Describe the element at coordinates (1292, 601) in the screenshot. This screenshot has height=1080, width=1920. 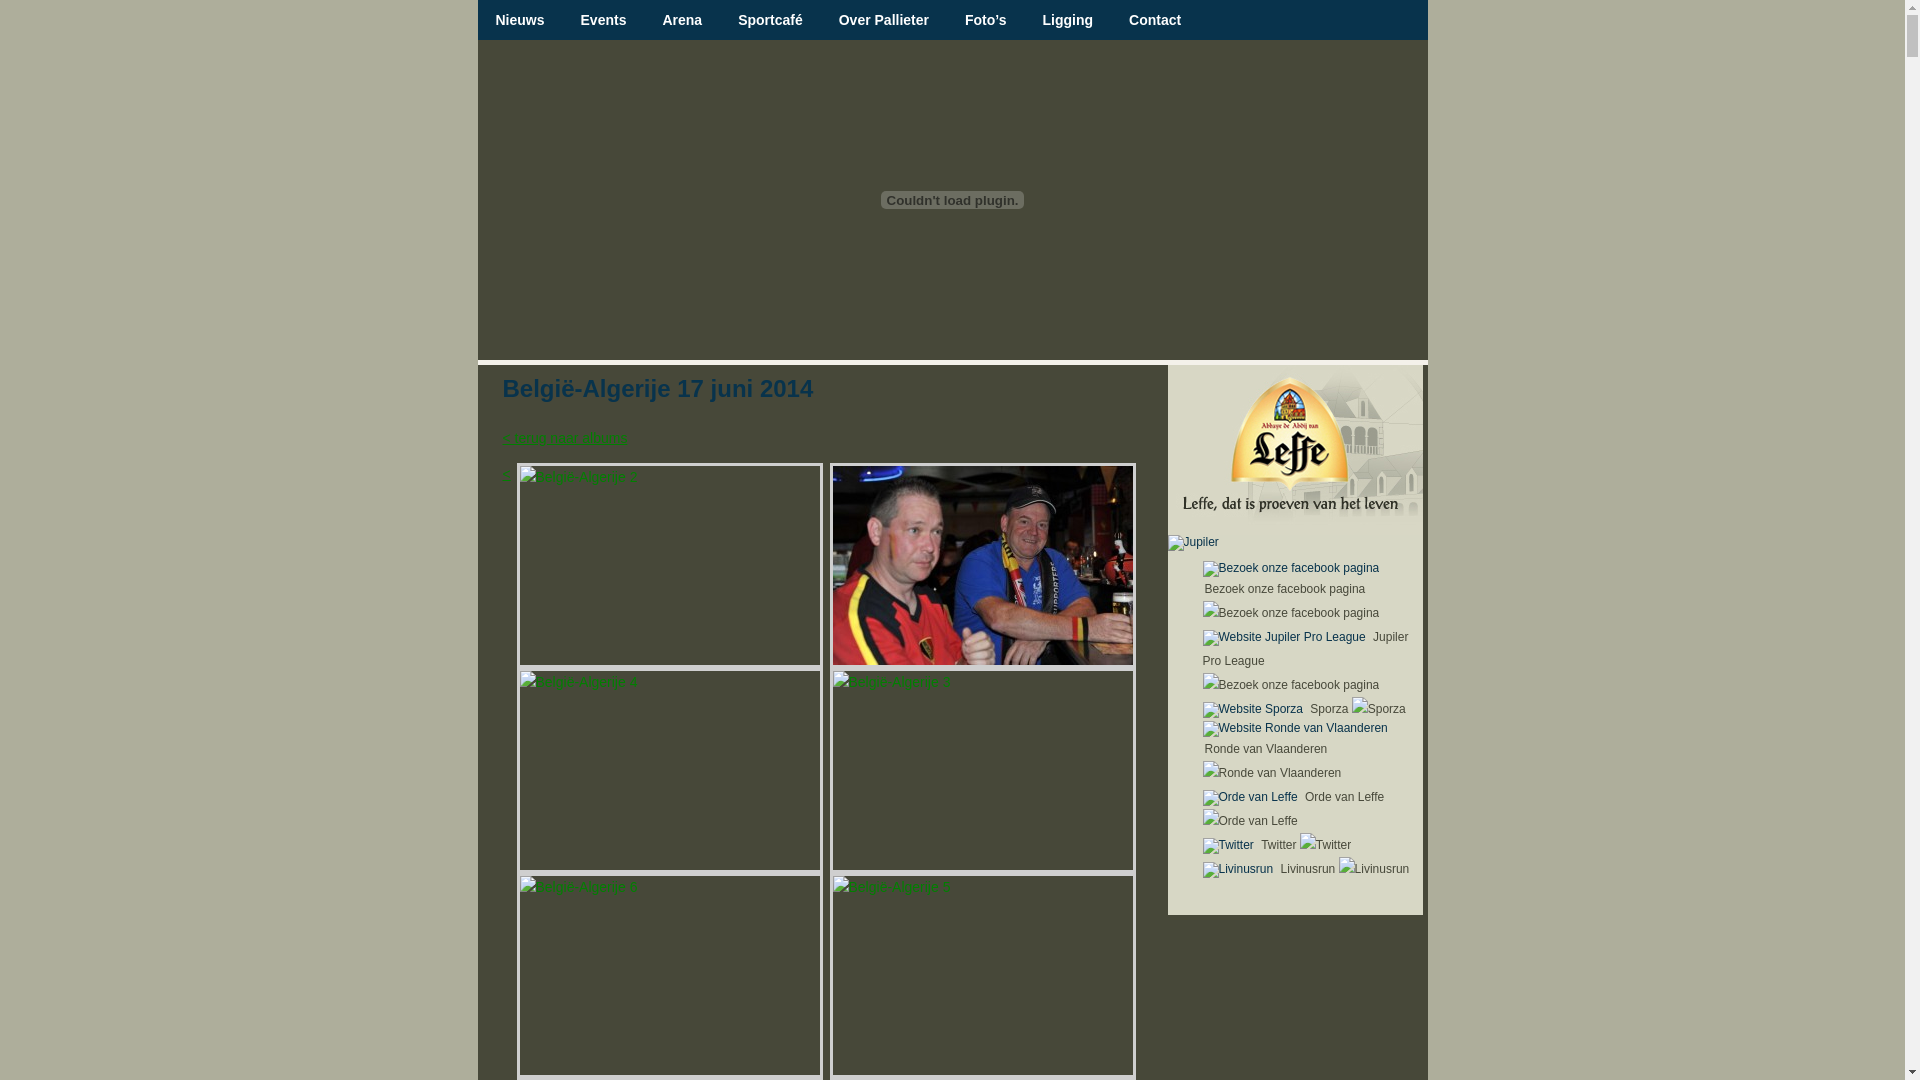
I see `Bezoek onze facebook pagina` at that location.